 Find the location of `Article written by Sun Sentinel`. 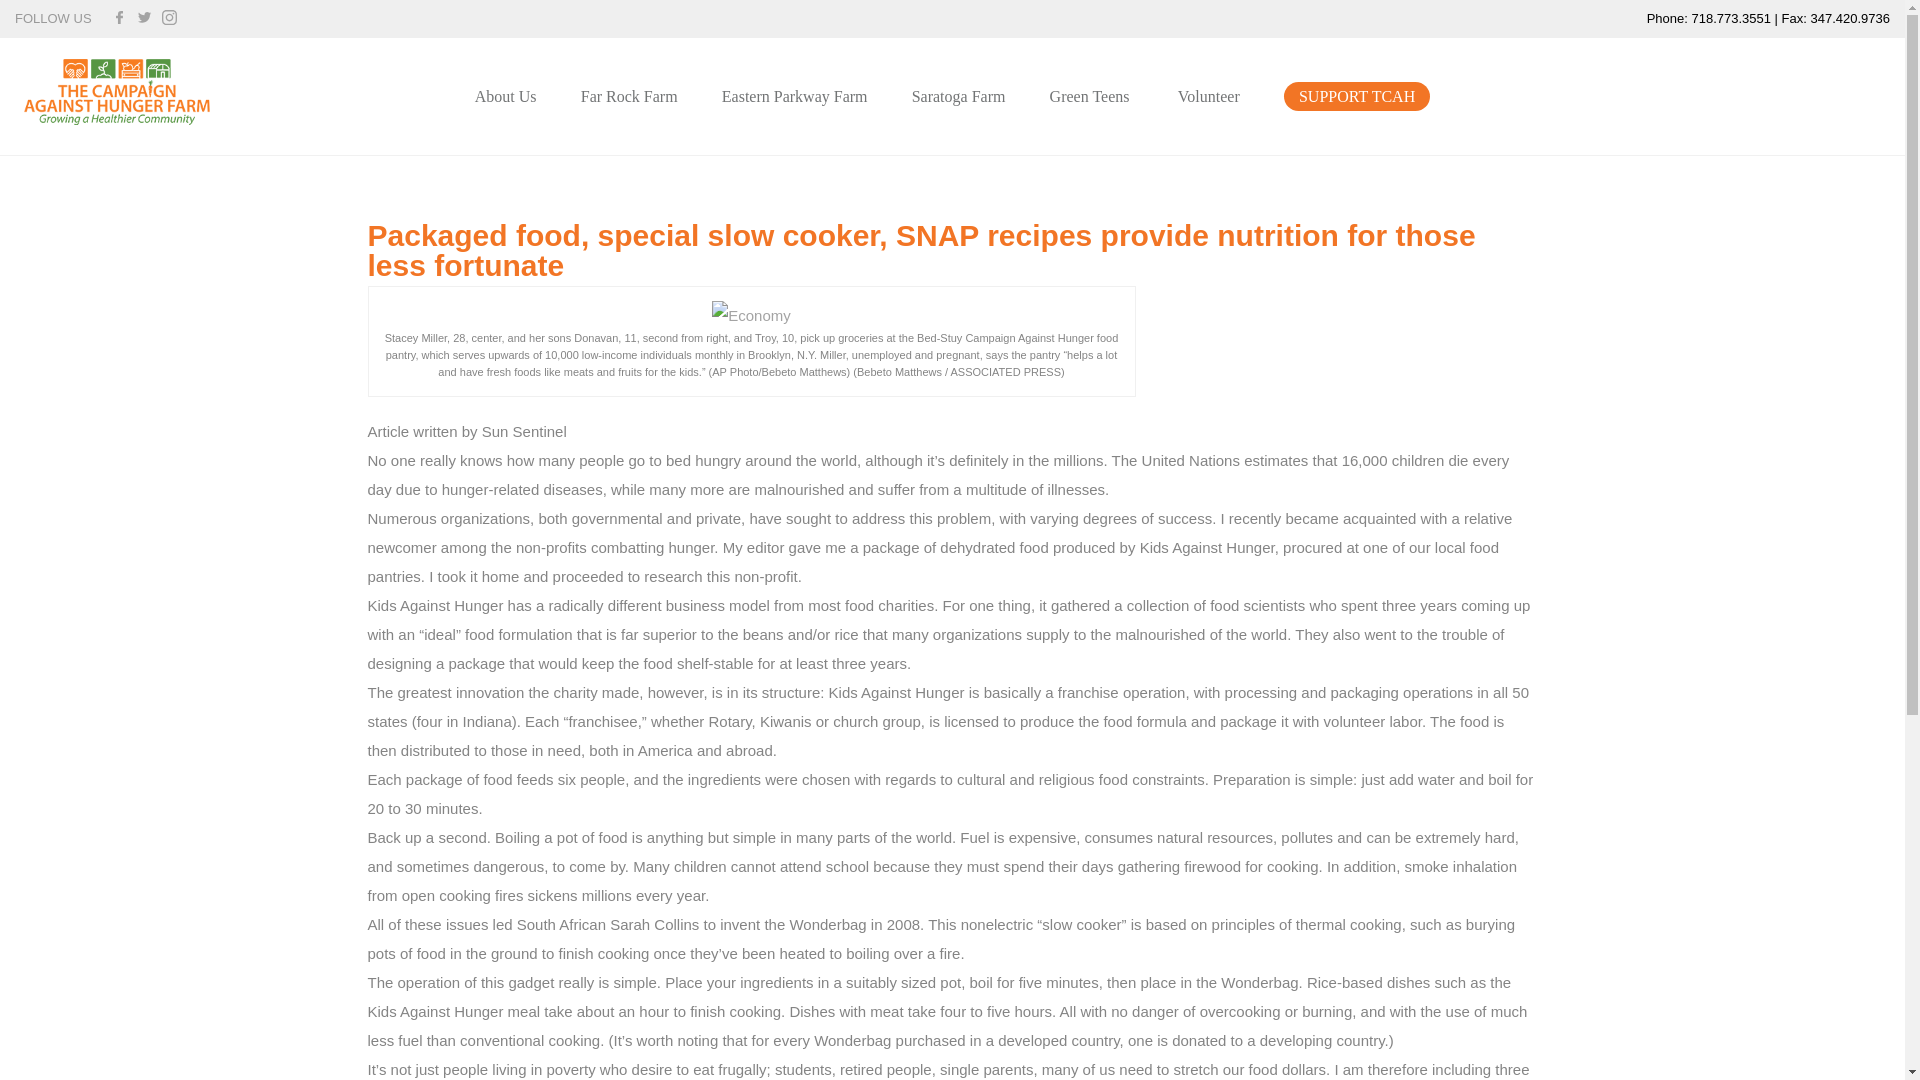

Article written by Sun Sentinel is located at coordinates (467, 431).